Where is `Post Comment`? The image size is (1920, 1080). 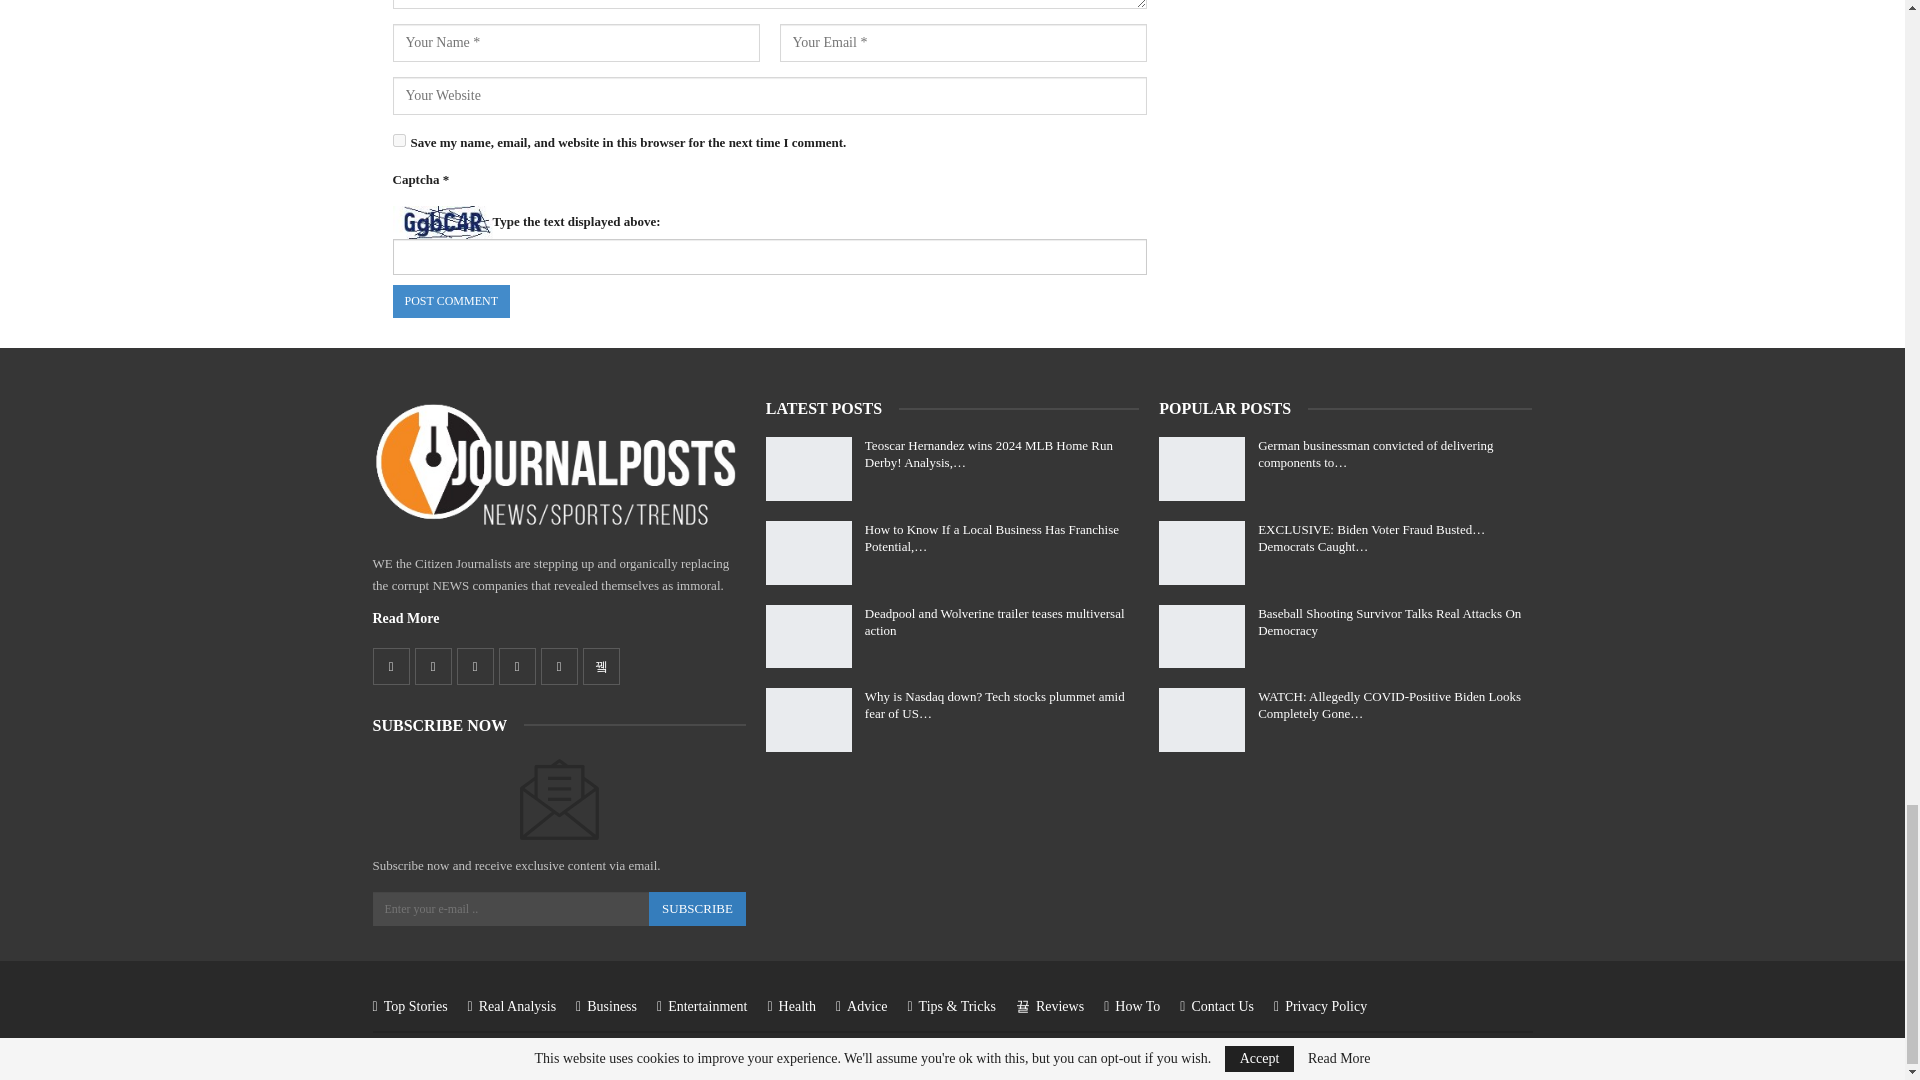
Post Comment is located at coordinates (450, 301).